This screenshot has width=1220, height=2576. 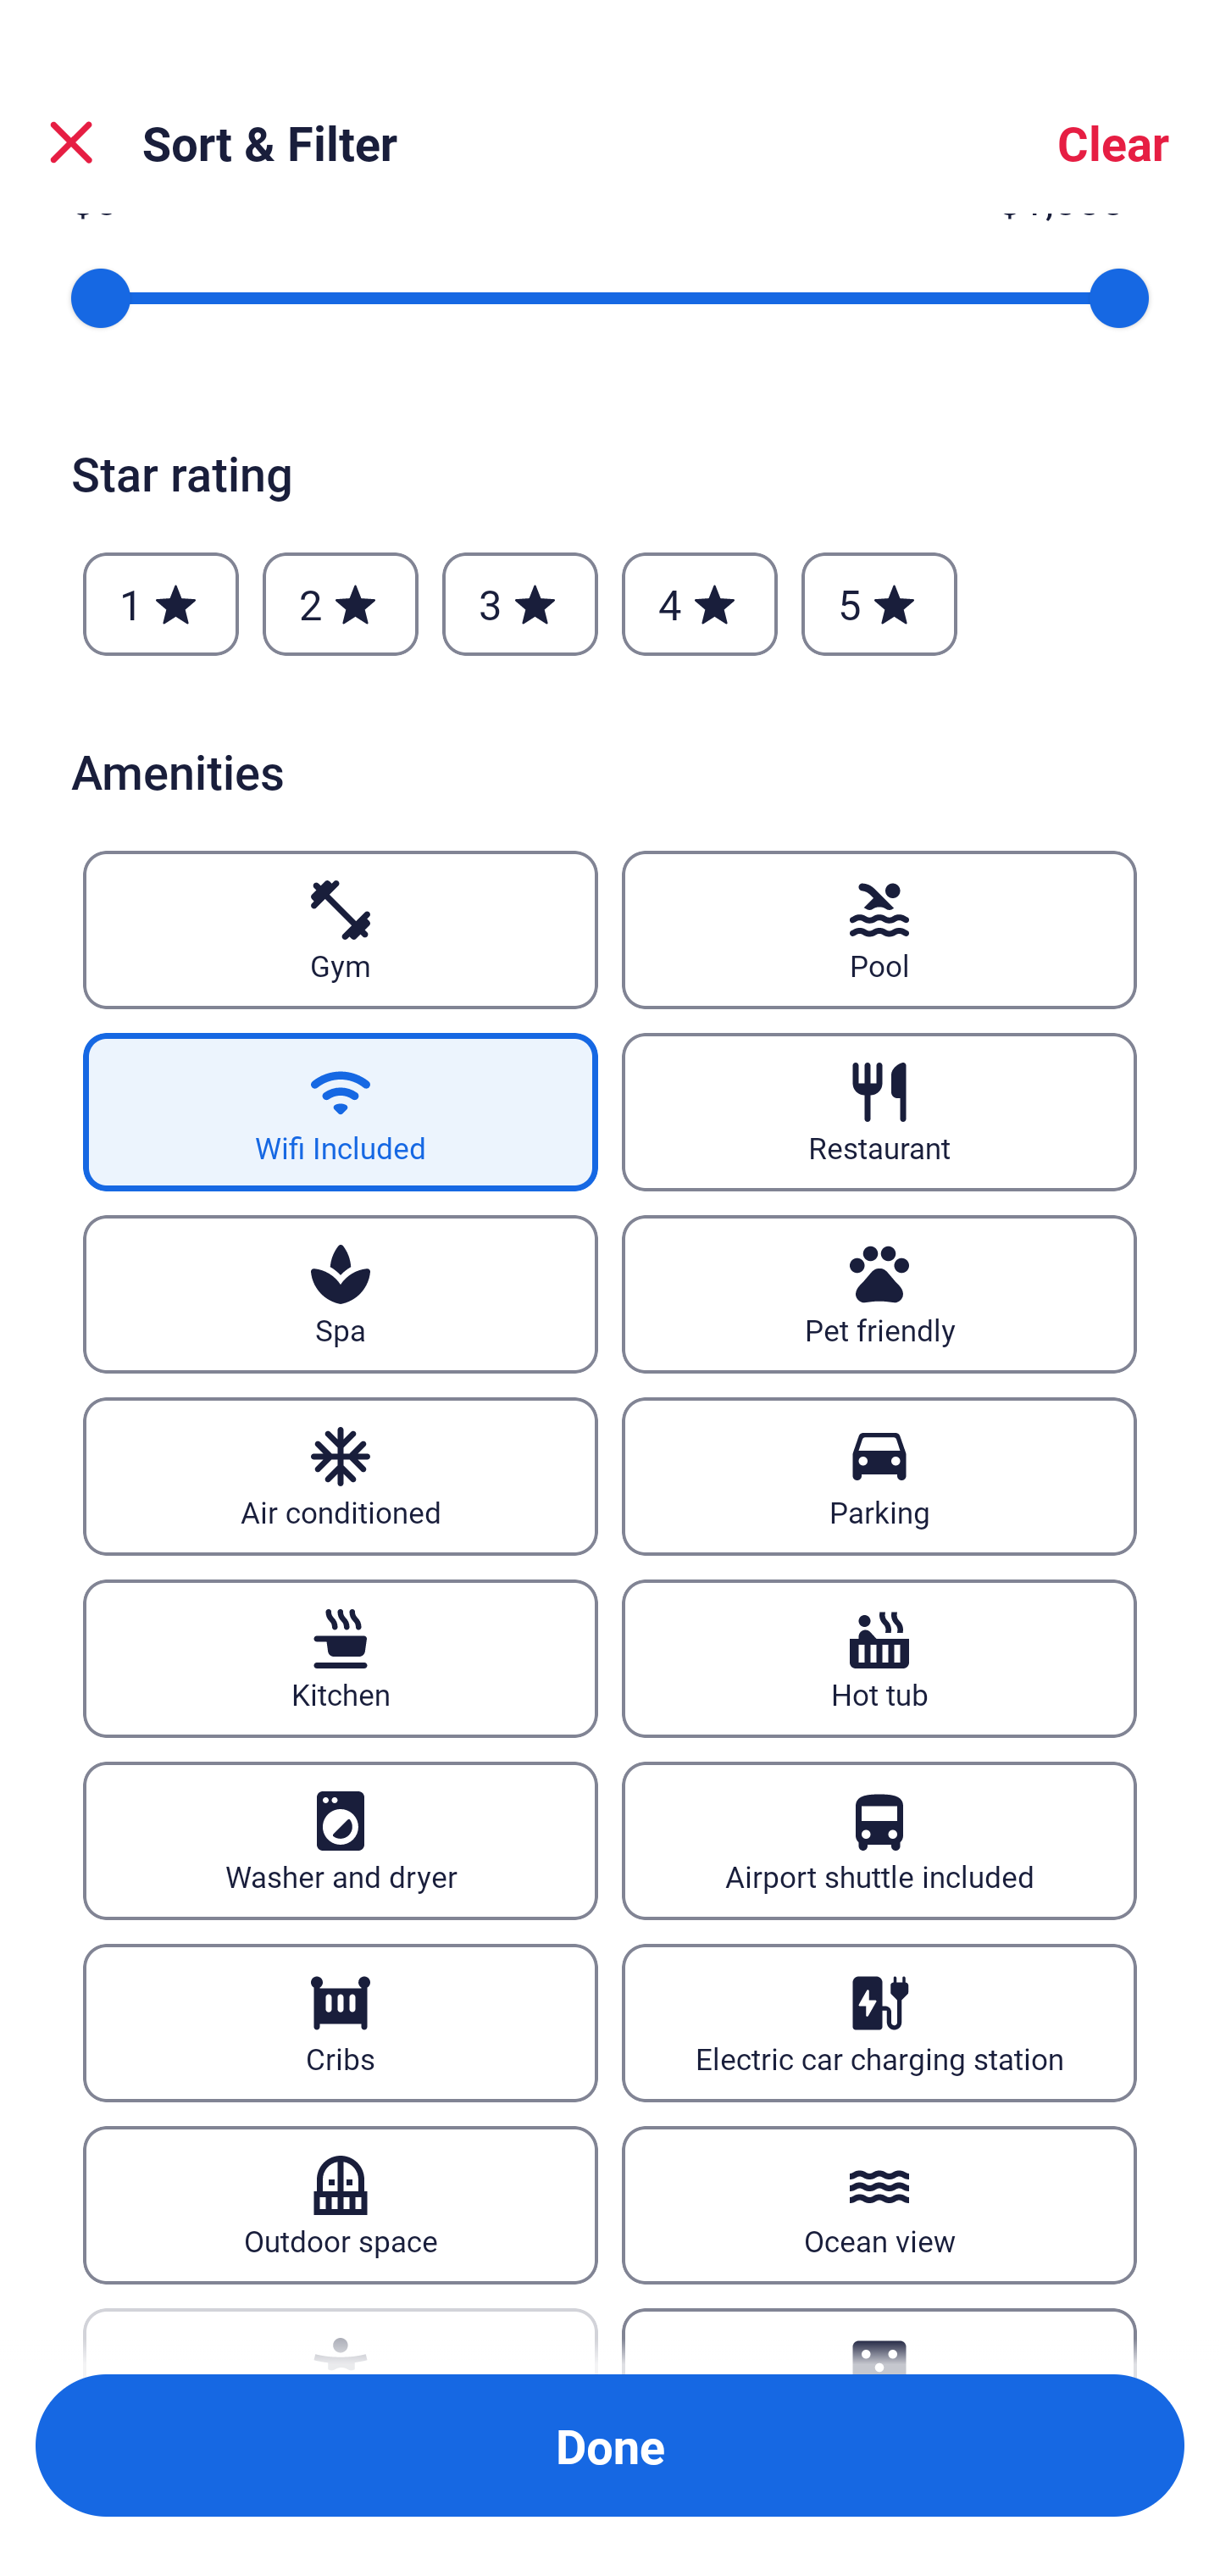 What do you see at coordinates (1113, 142) in the screenshot?
I see `Clear` at bounding box center [1113, 142].